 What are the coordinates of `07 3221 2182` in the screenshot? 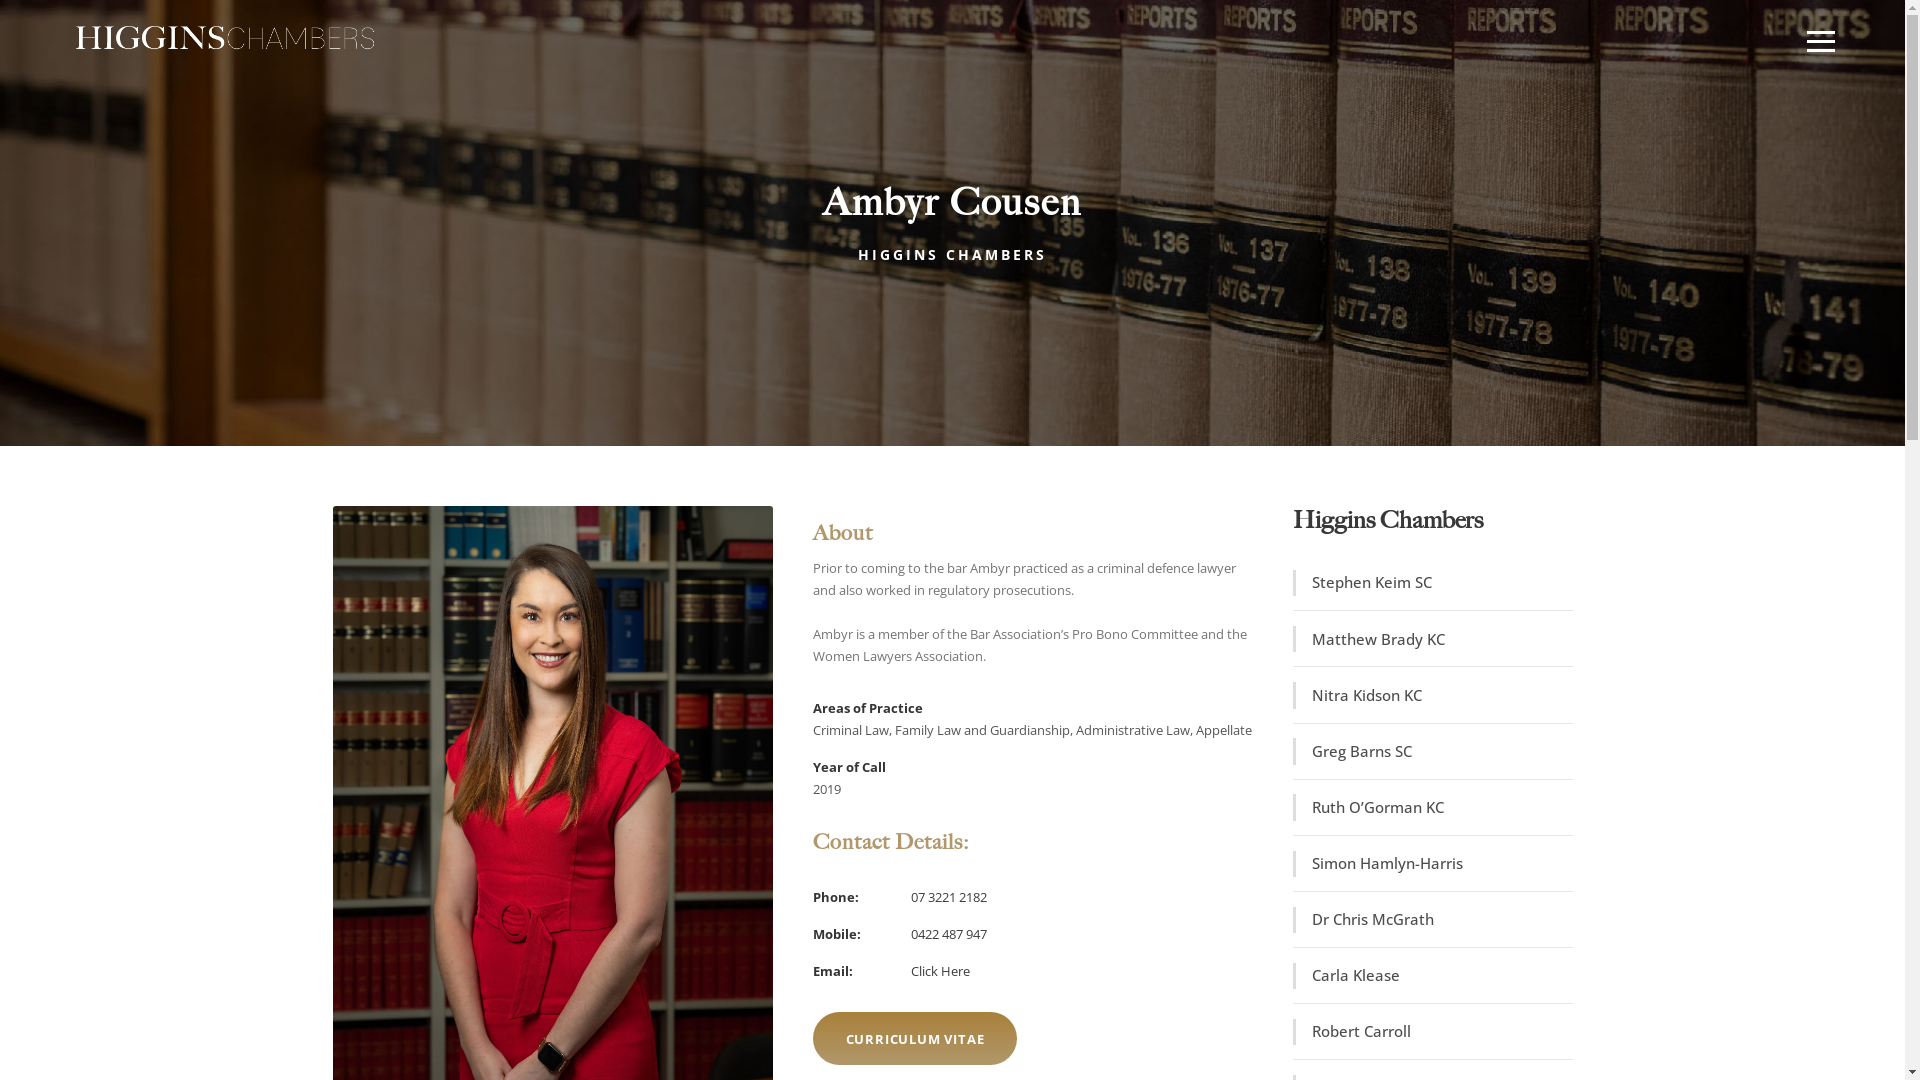 It's located at (948, 897).